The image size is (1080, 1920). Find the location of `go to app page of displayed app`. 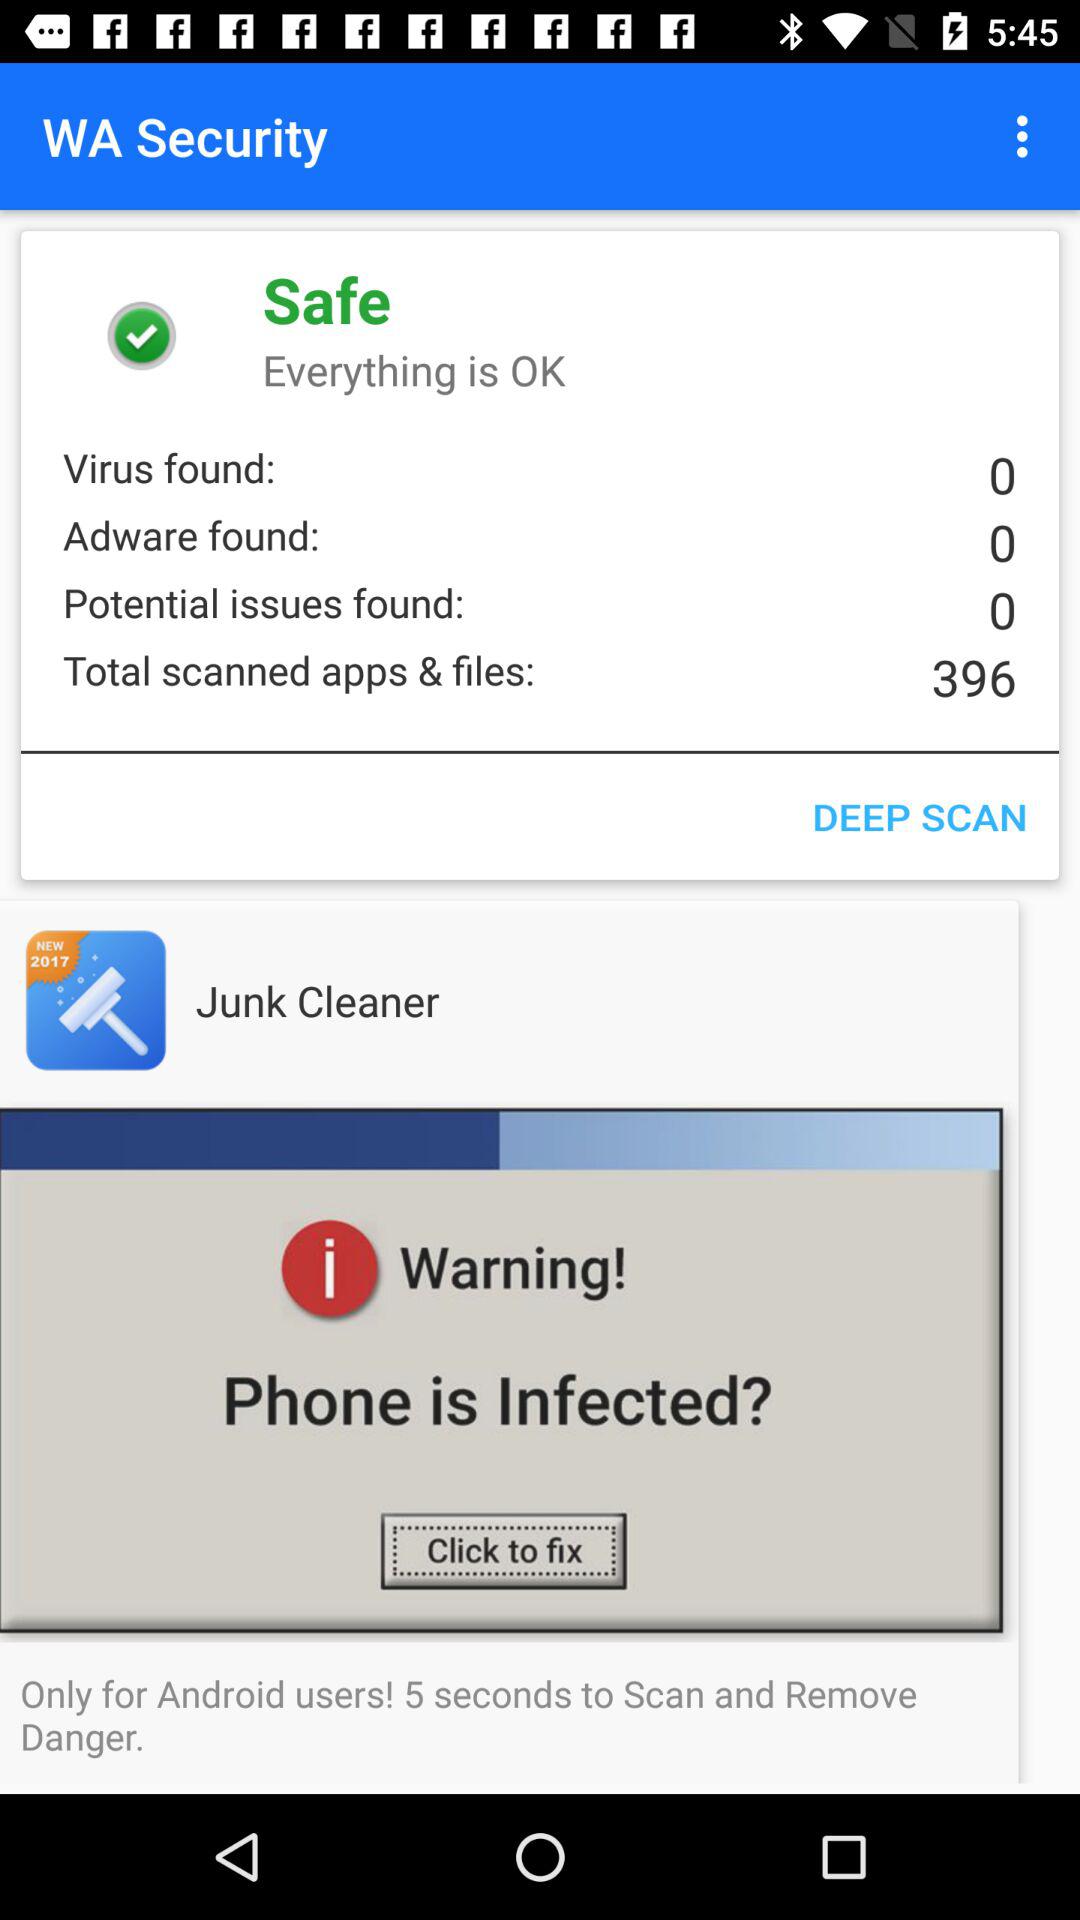

go to app page of displayed app is located at coordinates (136, 1000).